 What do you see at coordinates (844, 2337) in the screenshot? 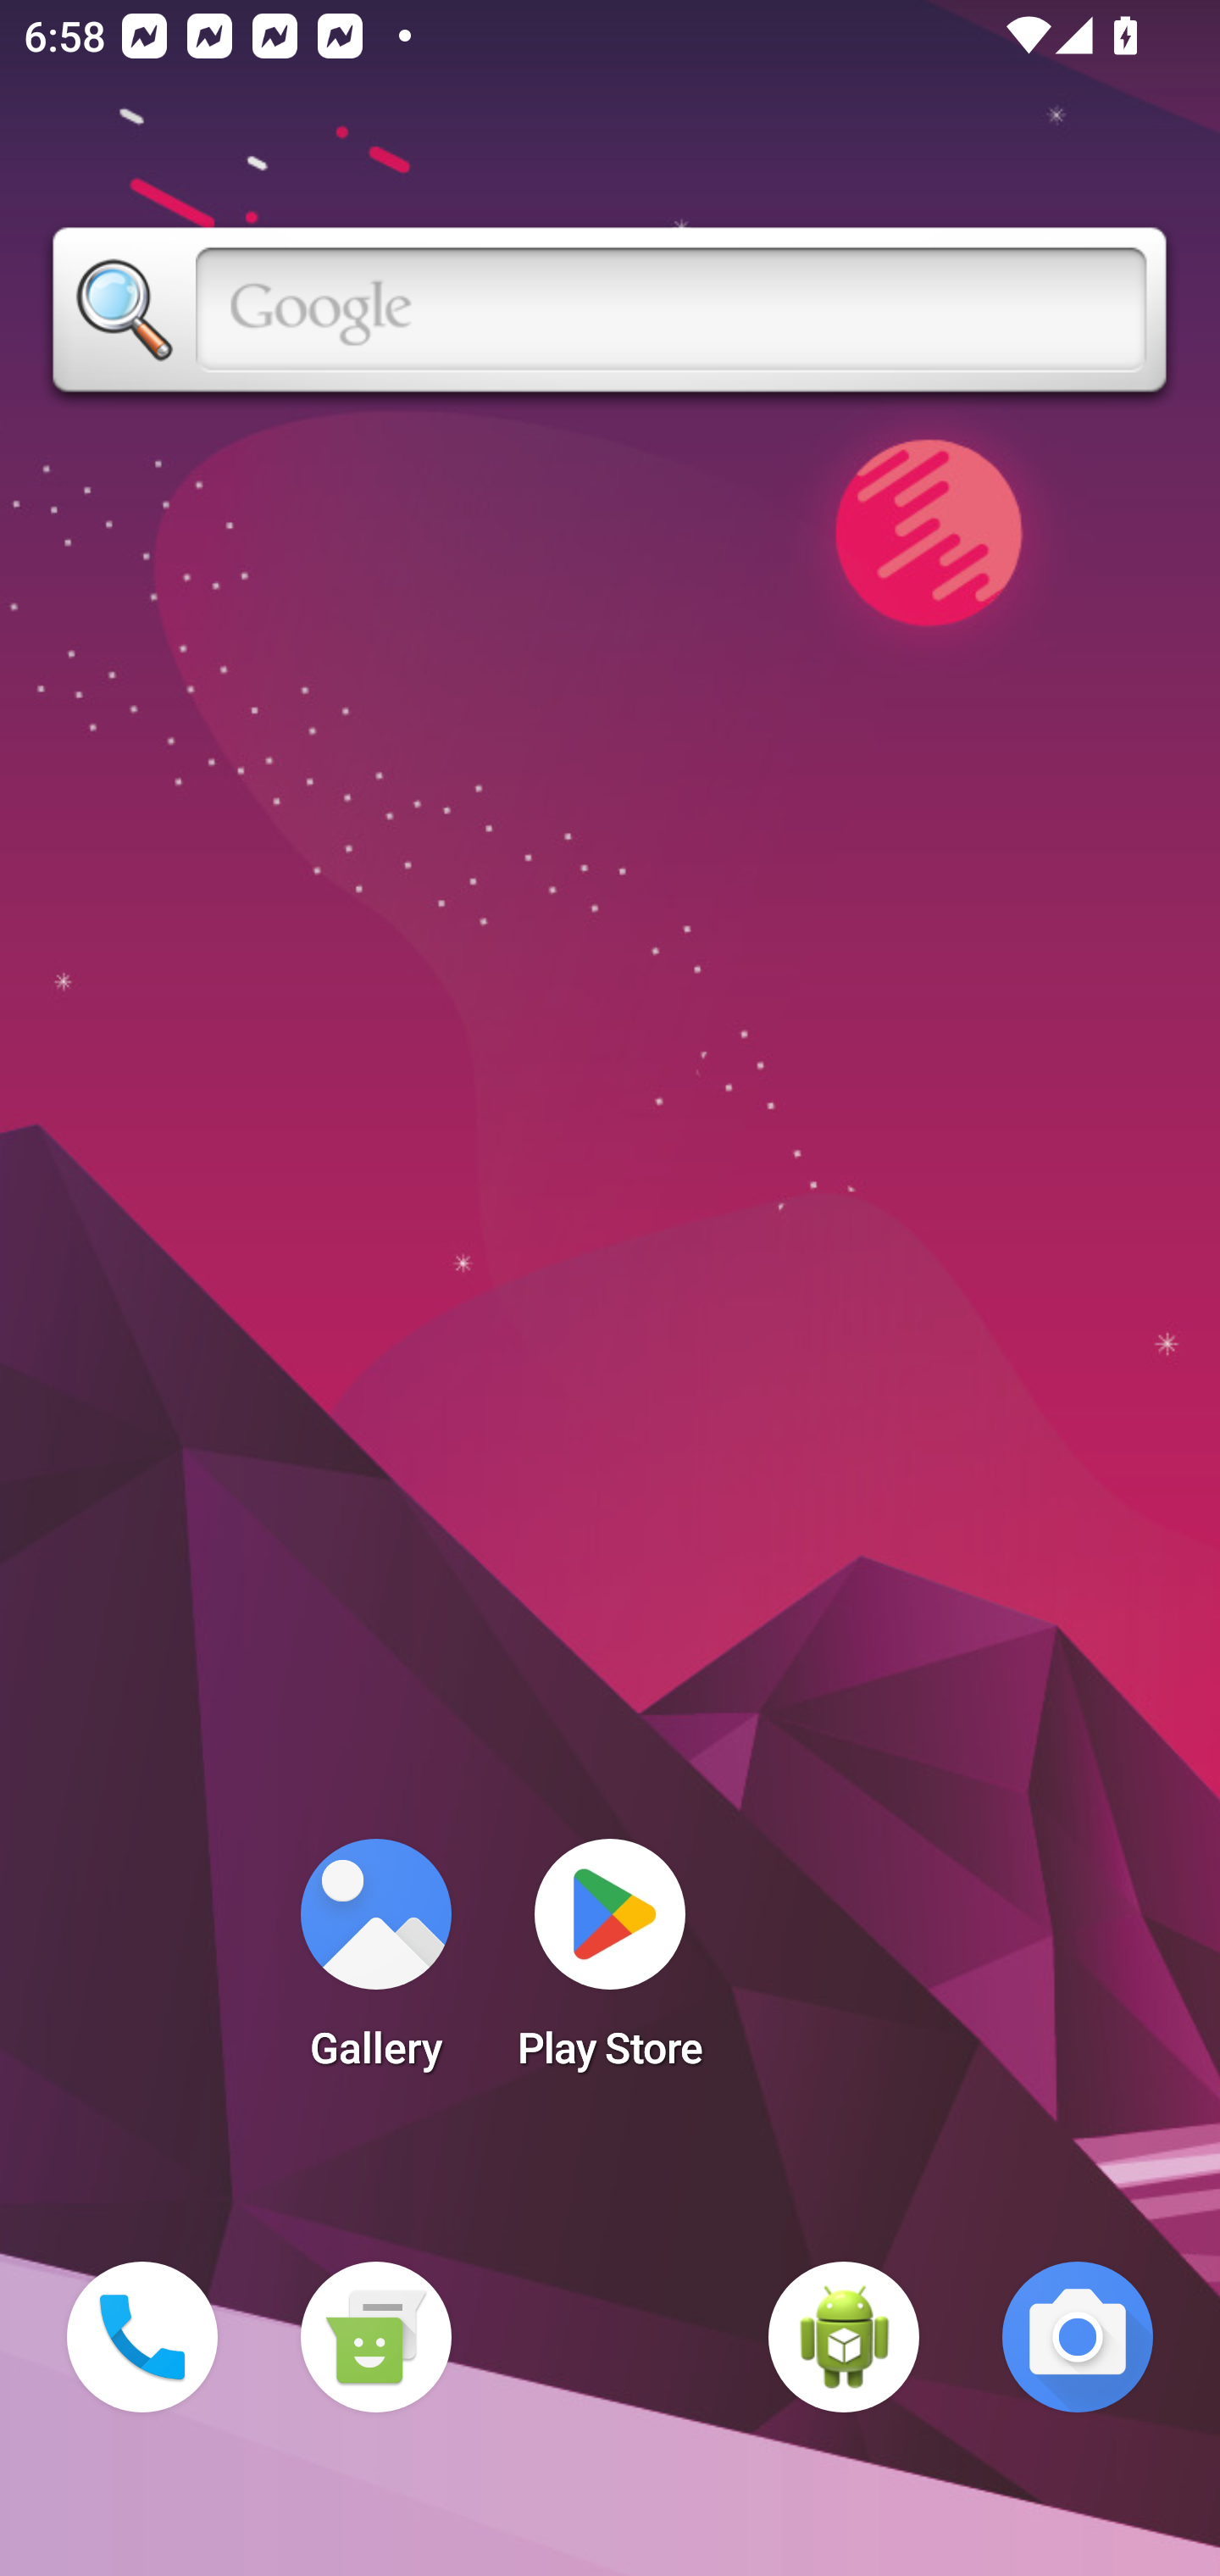
I see `WebView Browser Tester` at bounding box center [844, 2337].